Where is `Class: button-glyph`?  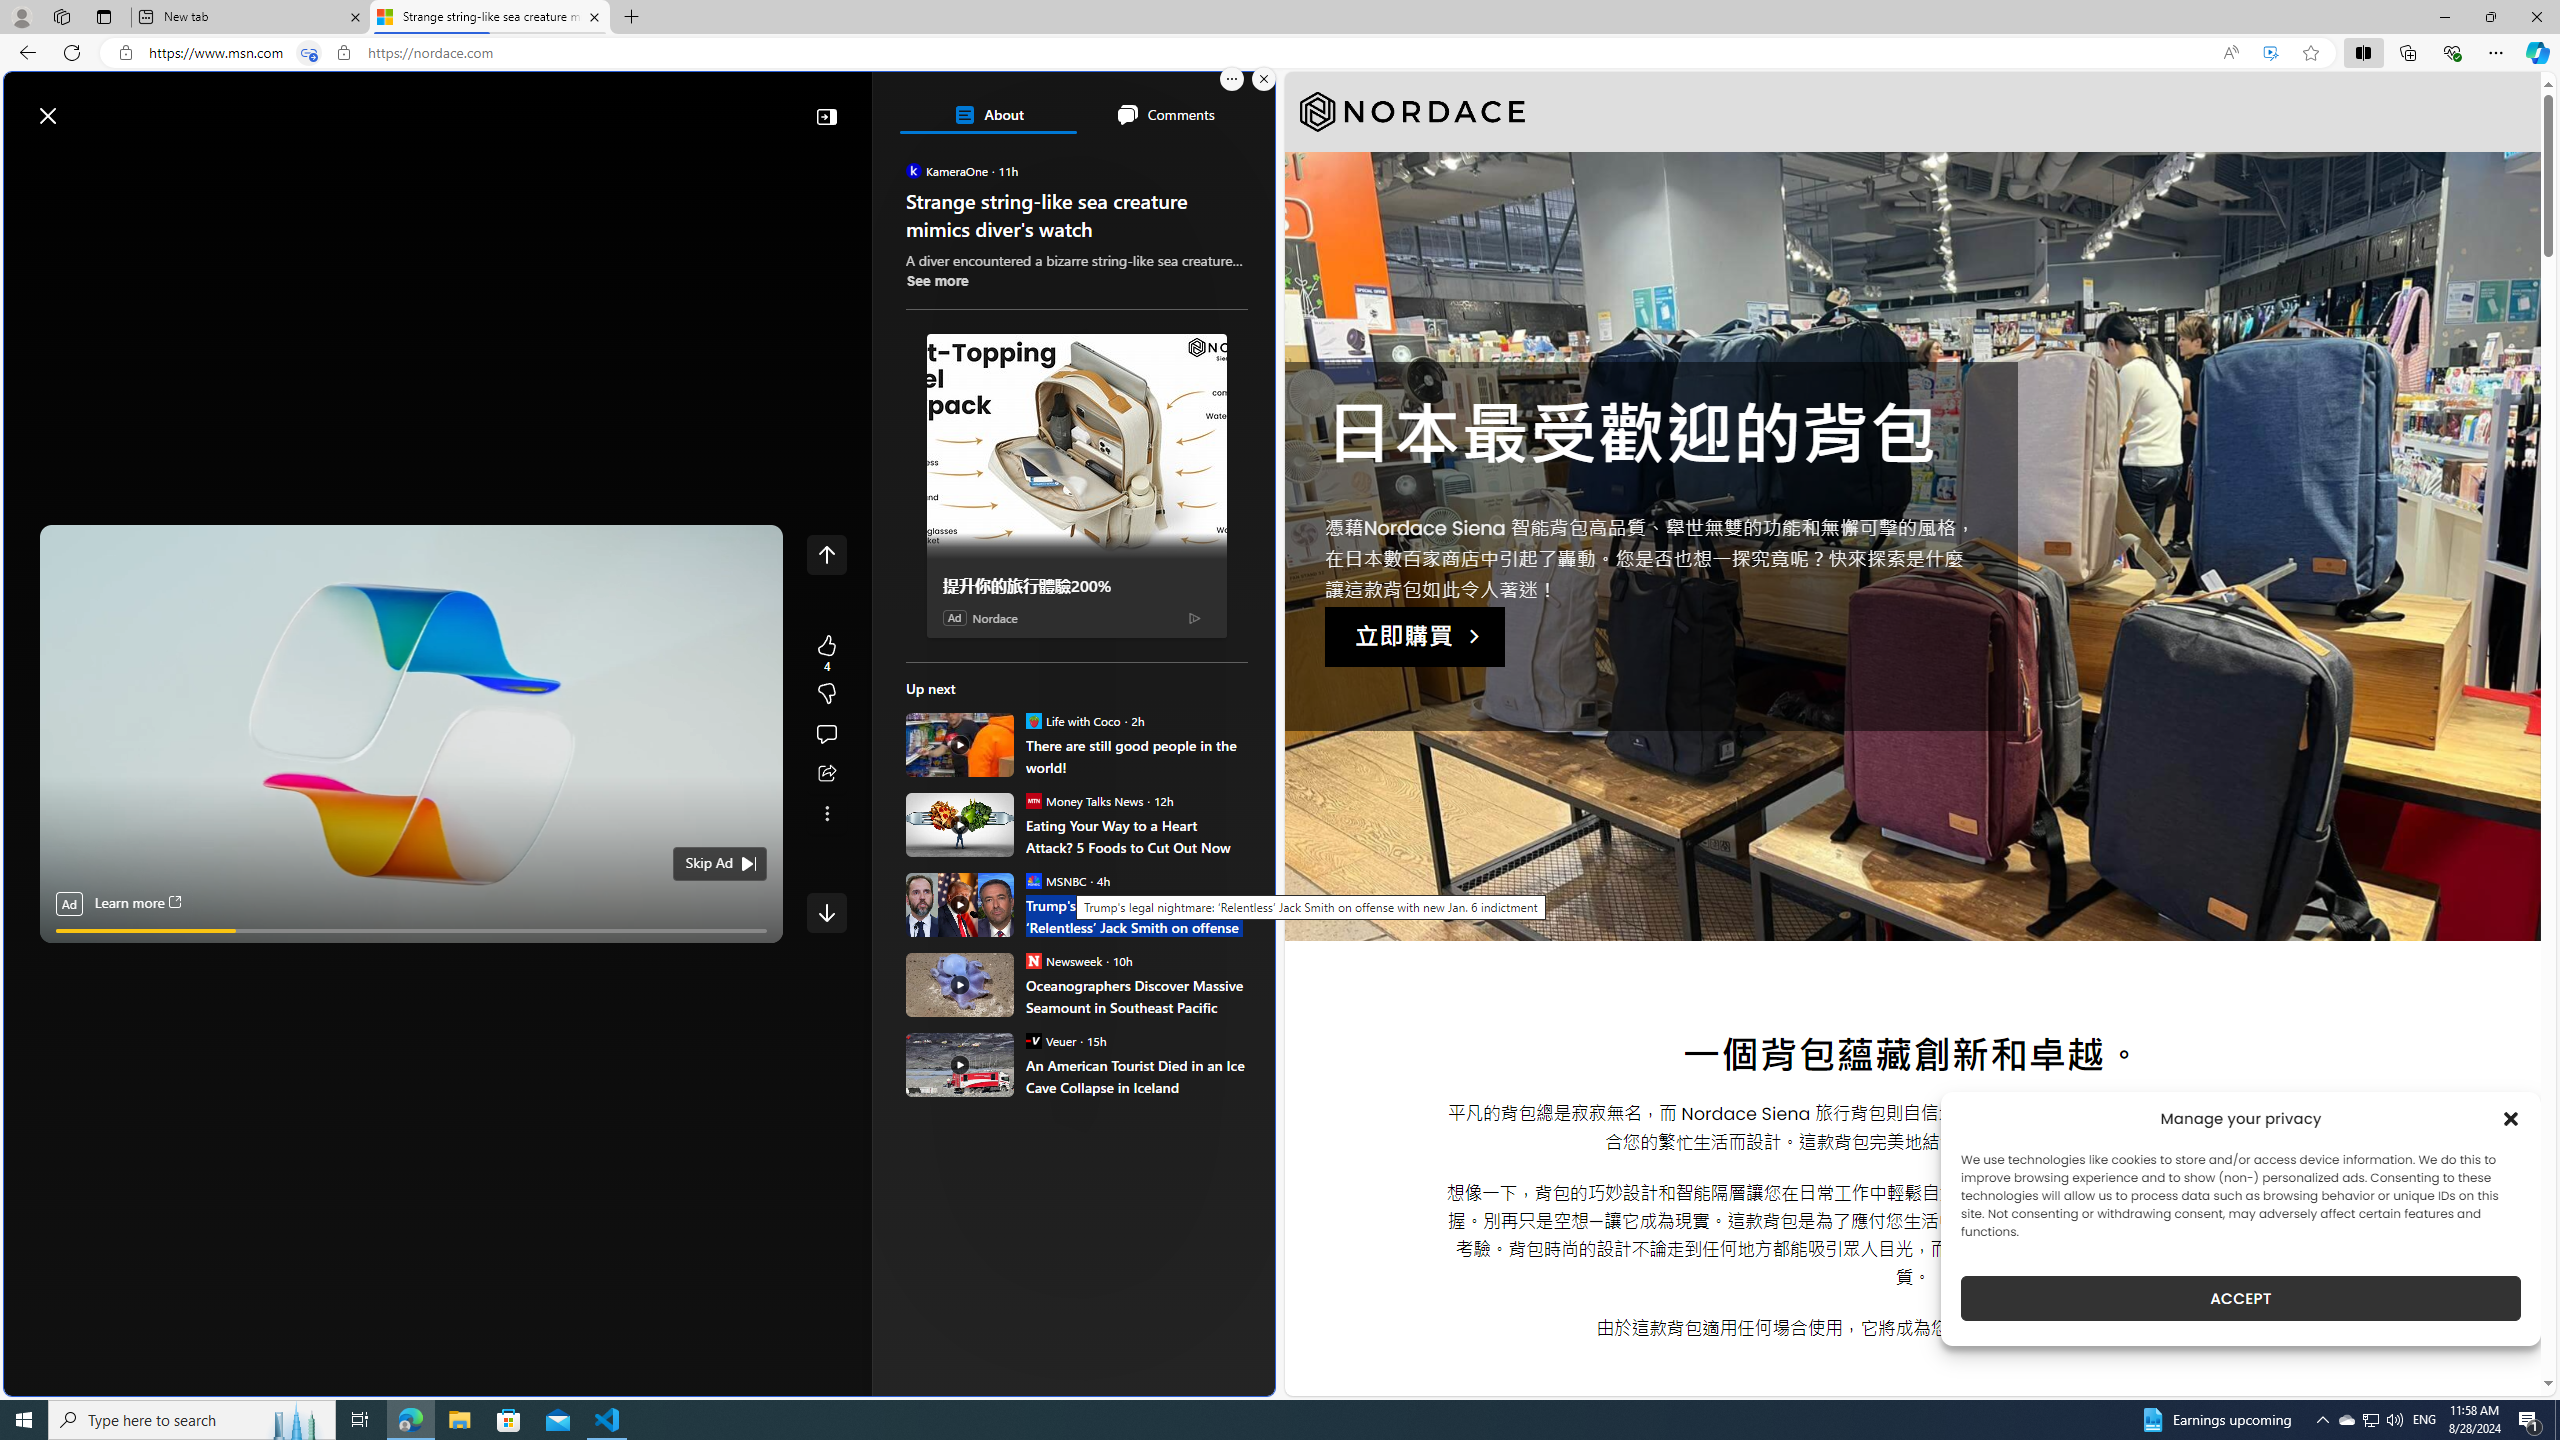 Class: button-glyph is located at coordinates (29, 163).